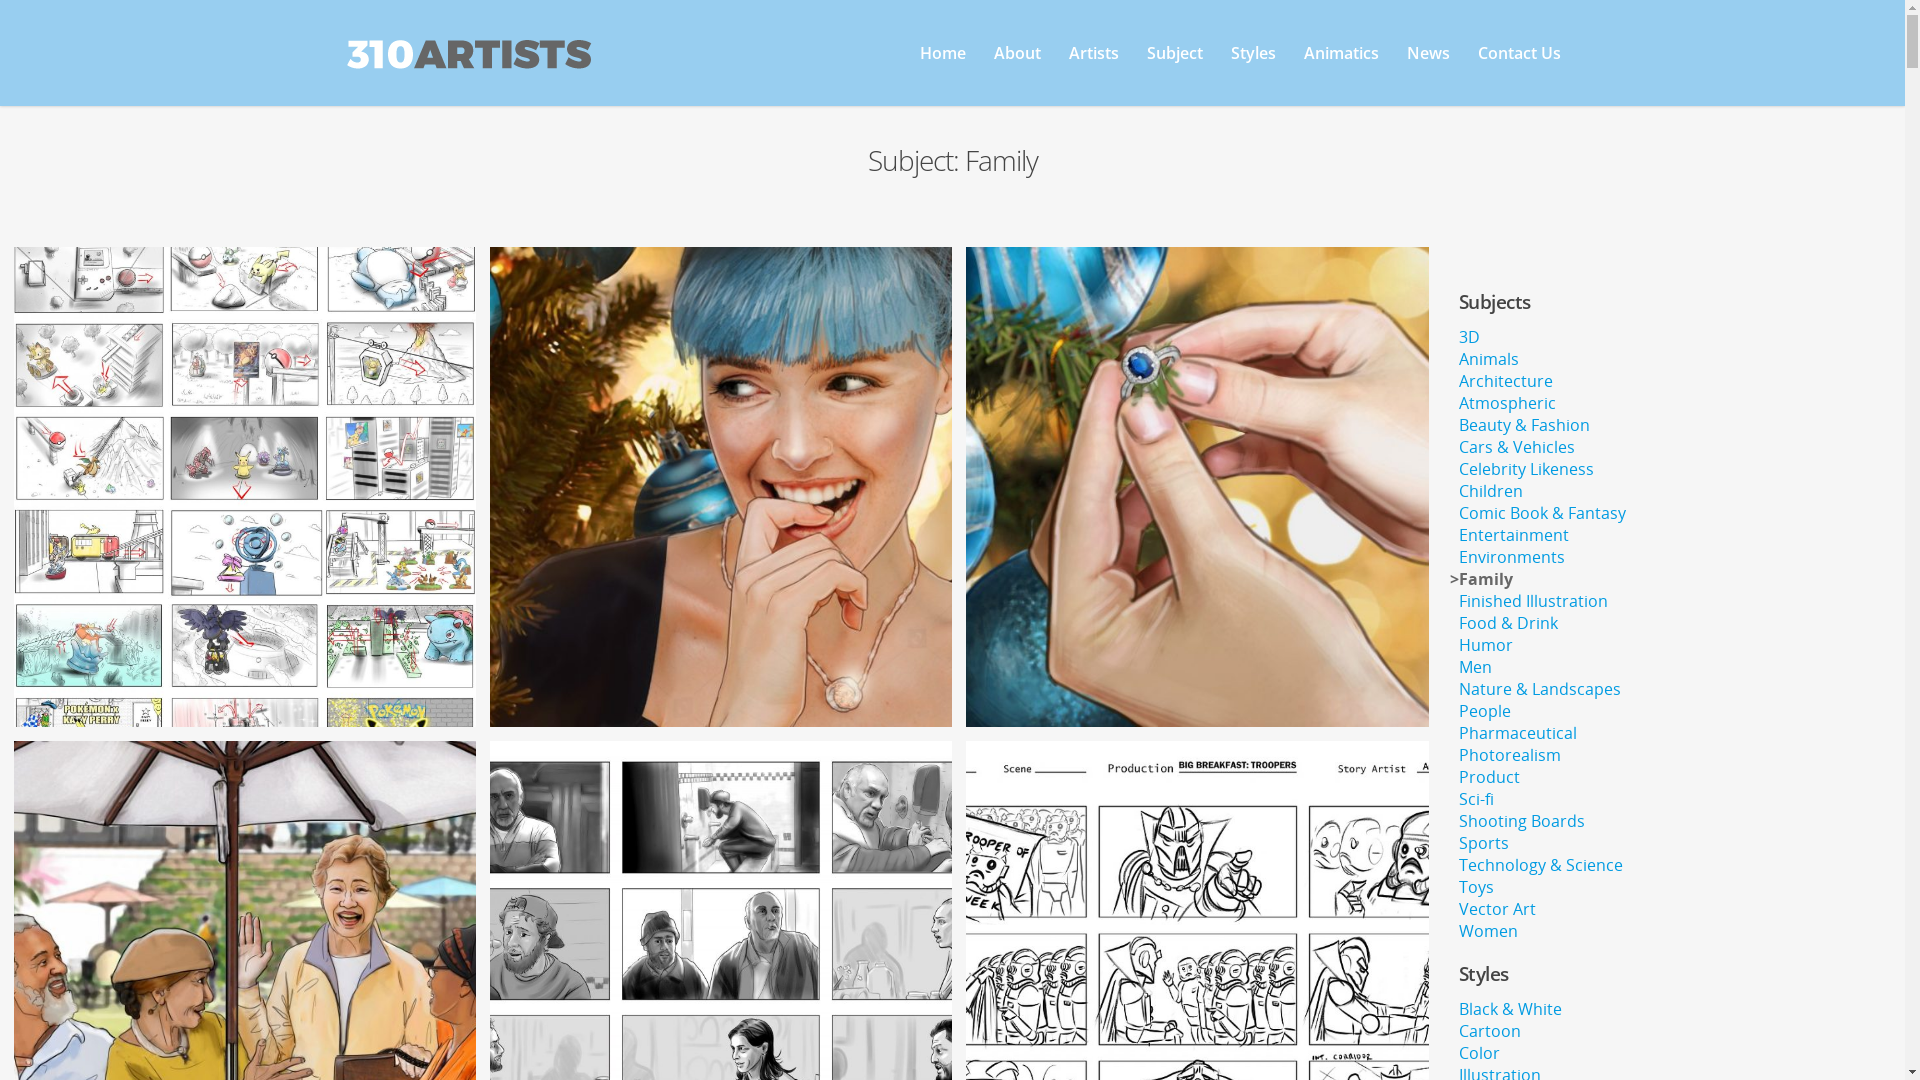 This screenshot has height=1080, width=1920. Describe the element at coordinates (1512, 557) in the screenshot. I see `Environments` at that location.